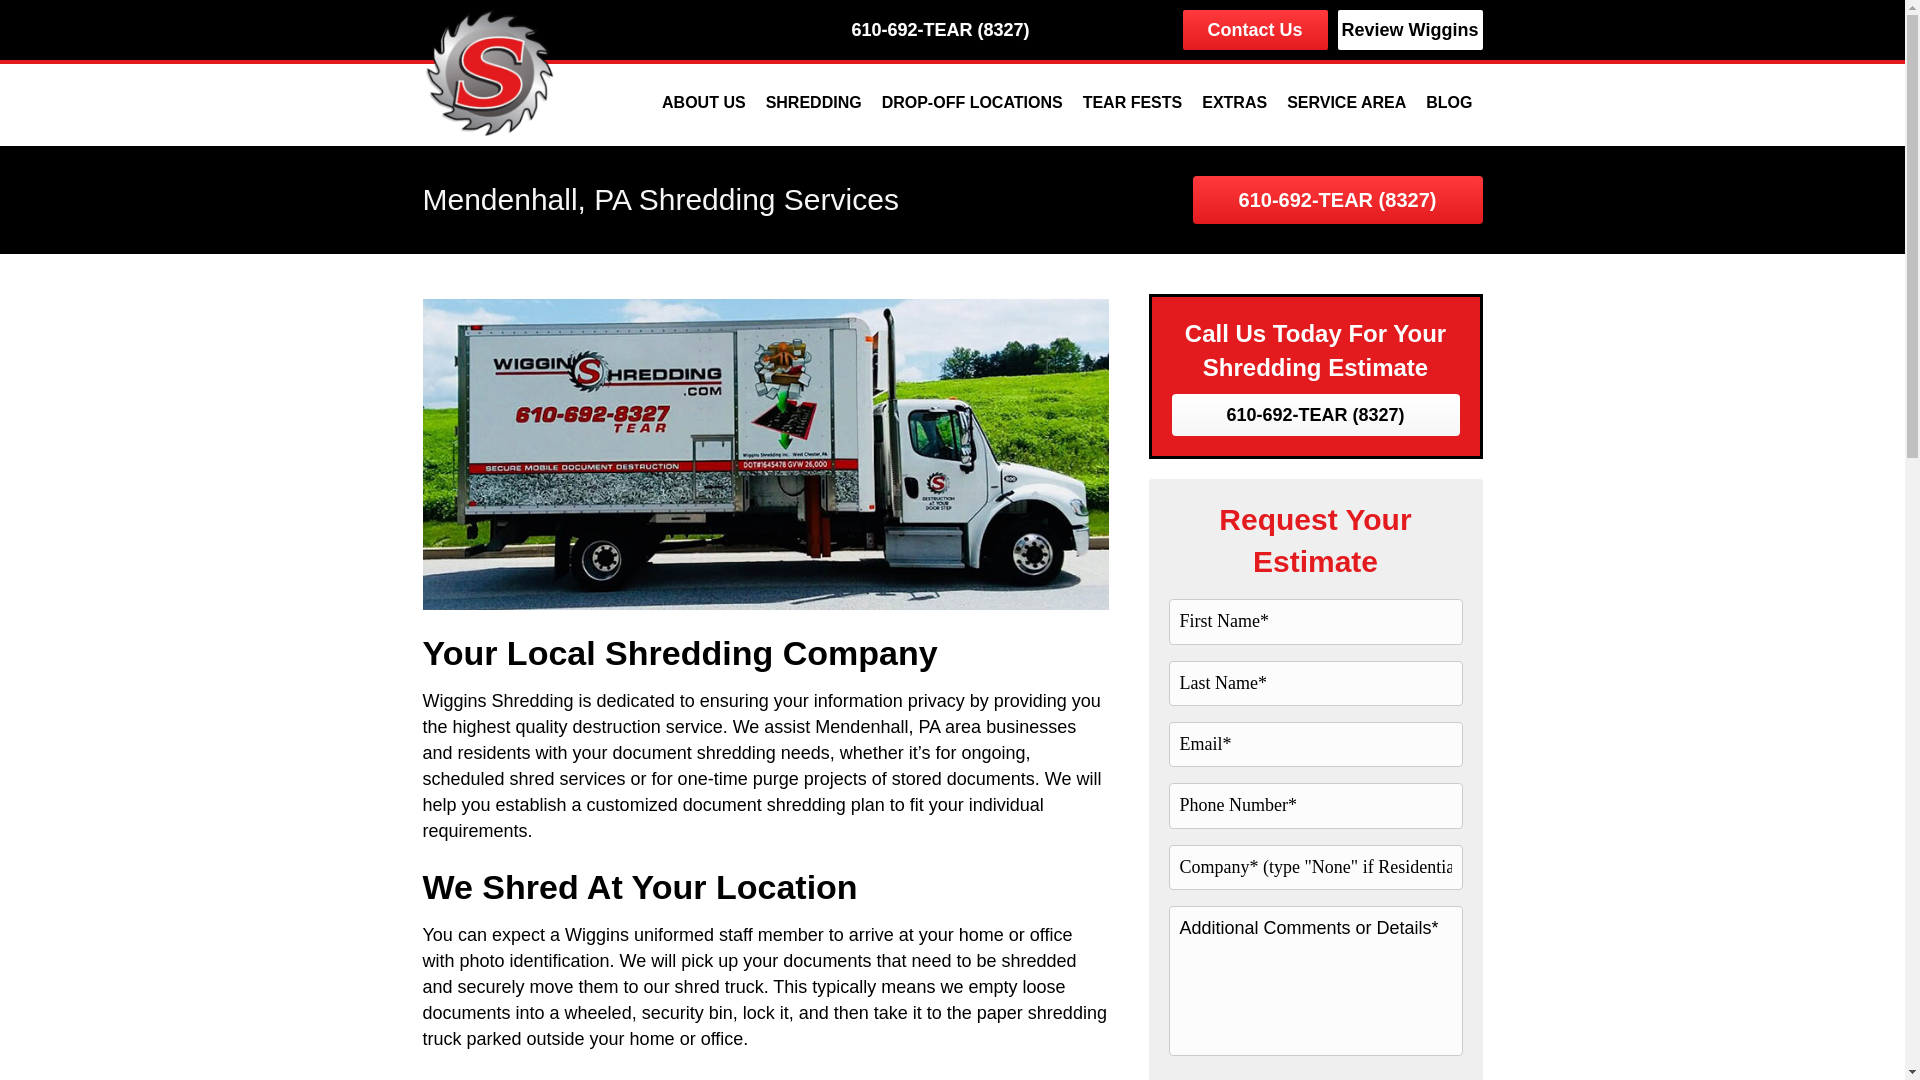 This screenshot has height=1080, width=1920. What do you see at coordinates (1410, 29) in the screenshot?
I see `Review Wiggins` at bounding box center [1410, 29].